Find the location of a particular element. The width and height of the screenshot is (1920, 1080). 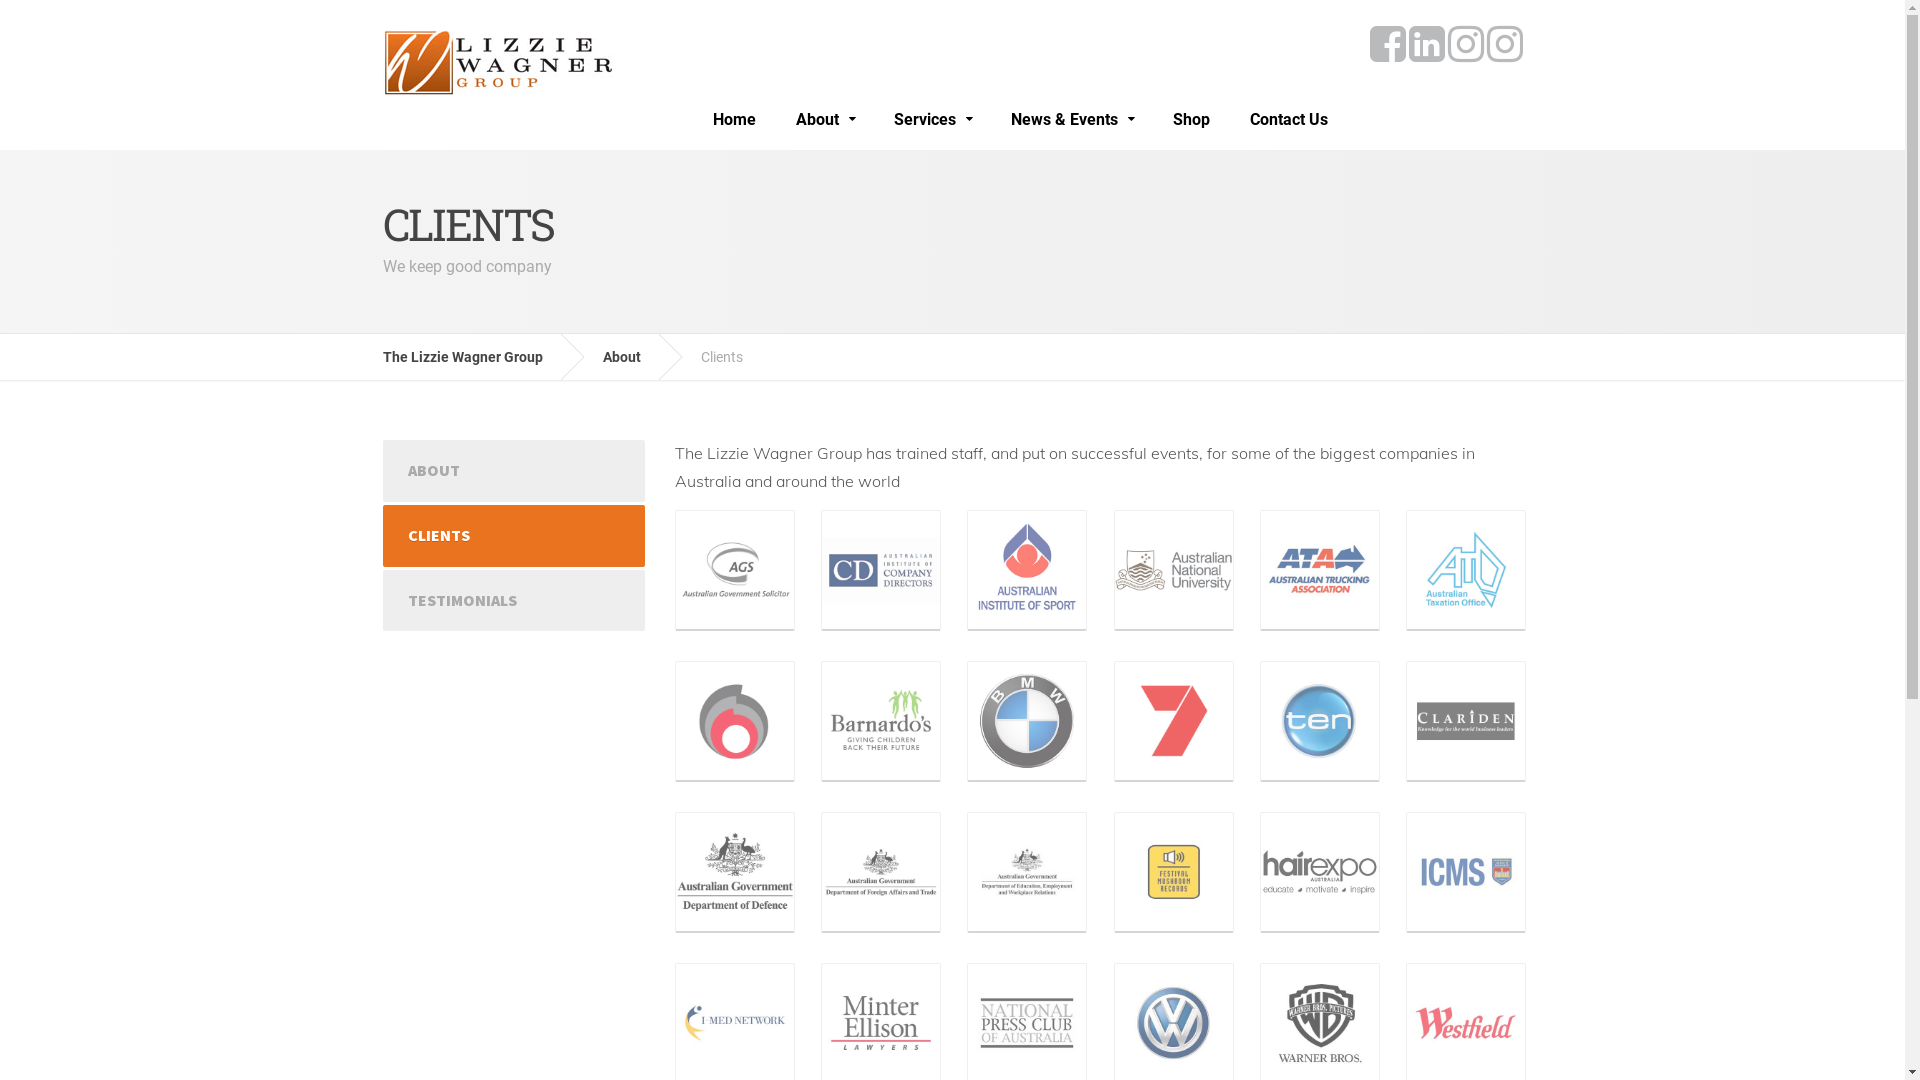

LinkedIn is located at coordinates (1426, 43).